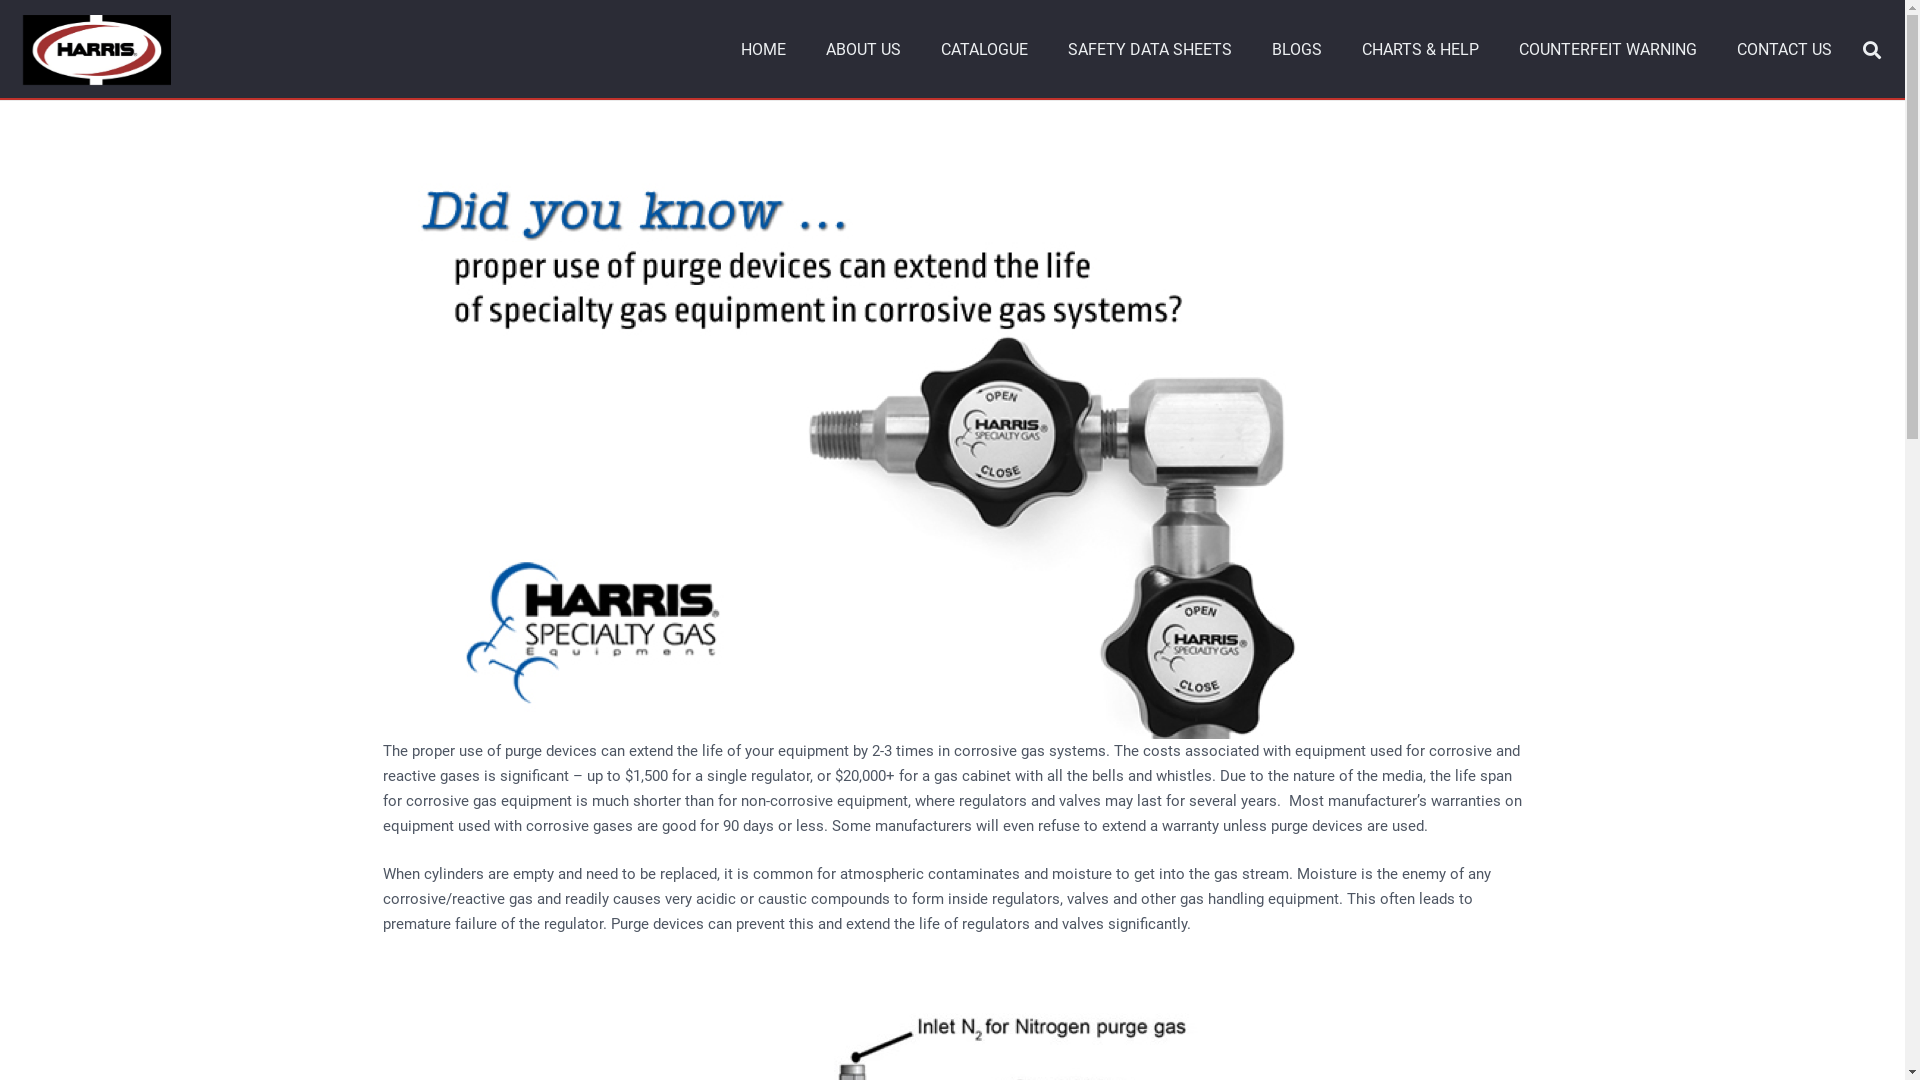  What do you see at coordinates (864, 50) in the screenshot?
I see `ABOUT US` at bounding box center [864, 50].